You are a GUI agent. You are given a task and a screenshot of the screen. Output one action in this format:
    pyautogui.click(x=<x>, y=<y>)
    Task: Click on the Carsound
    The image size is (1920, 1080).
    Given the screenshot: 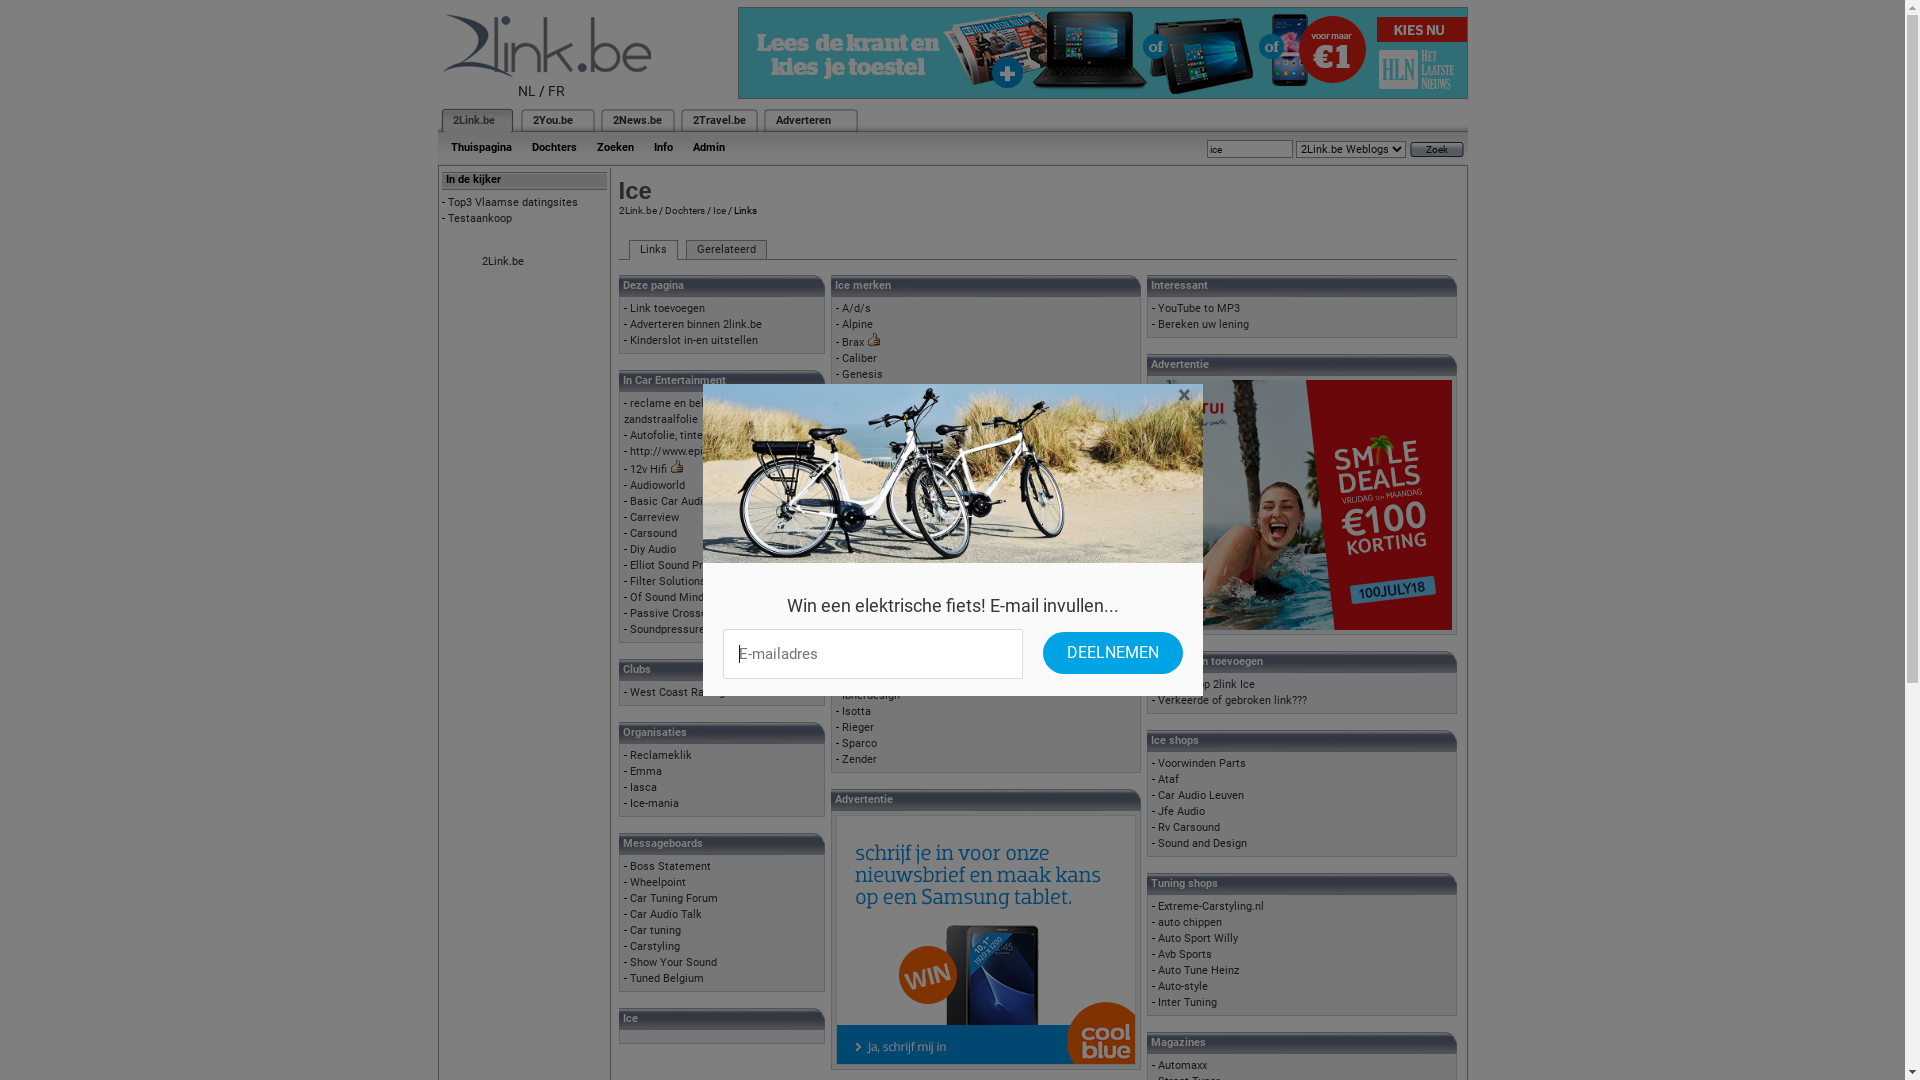 What is the action you would take?
    pyautogui.click(x=654, y=534)
    